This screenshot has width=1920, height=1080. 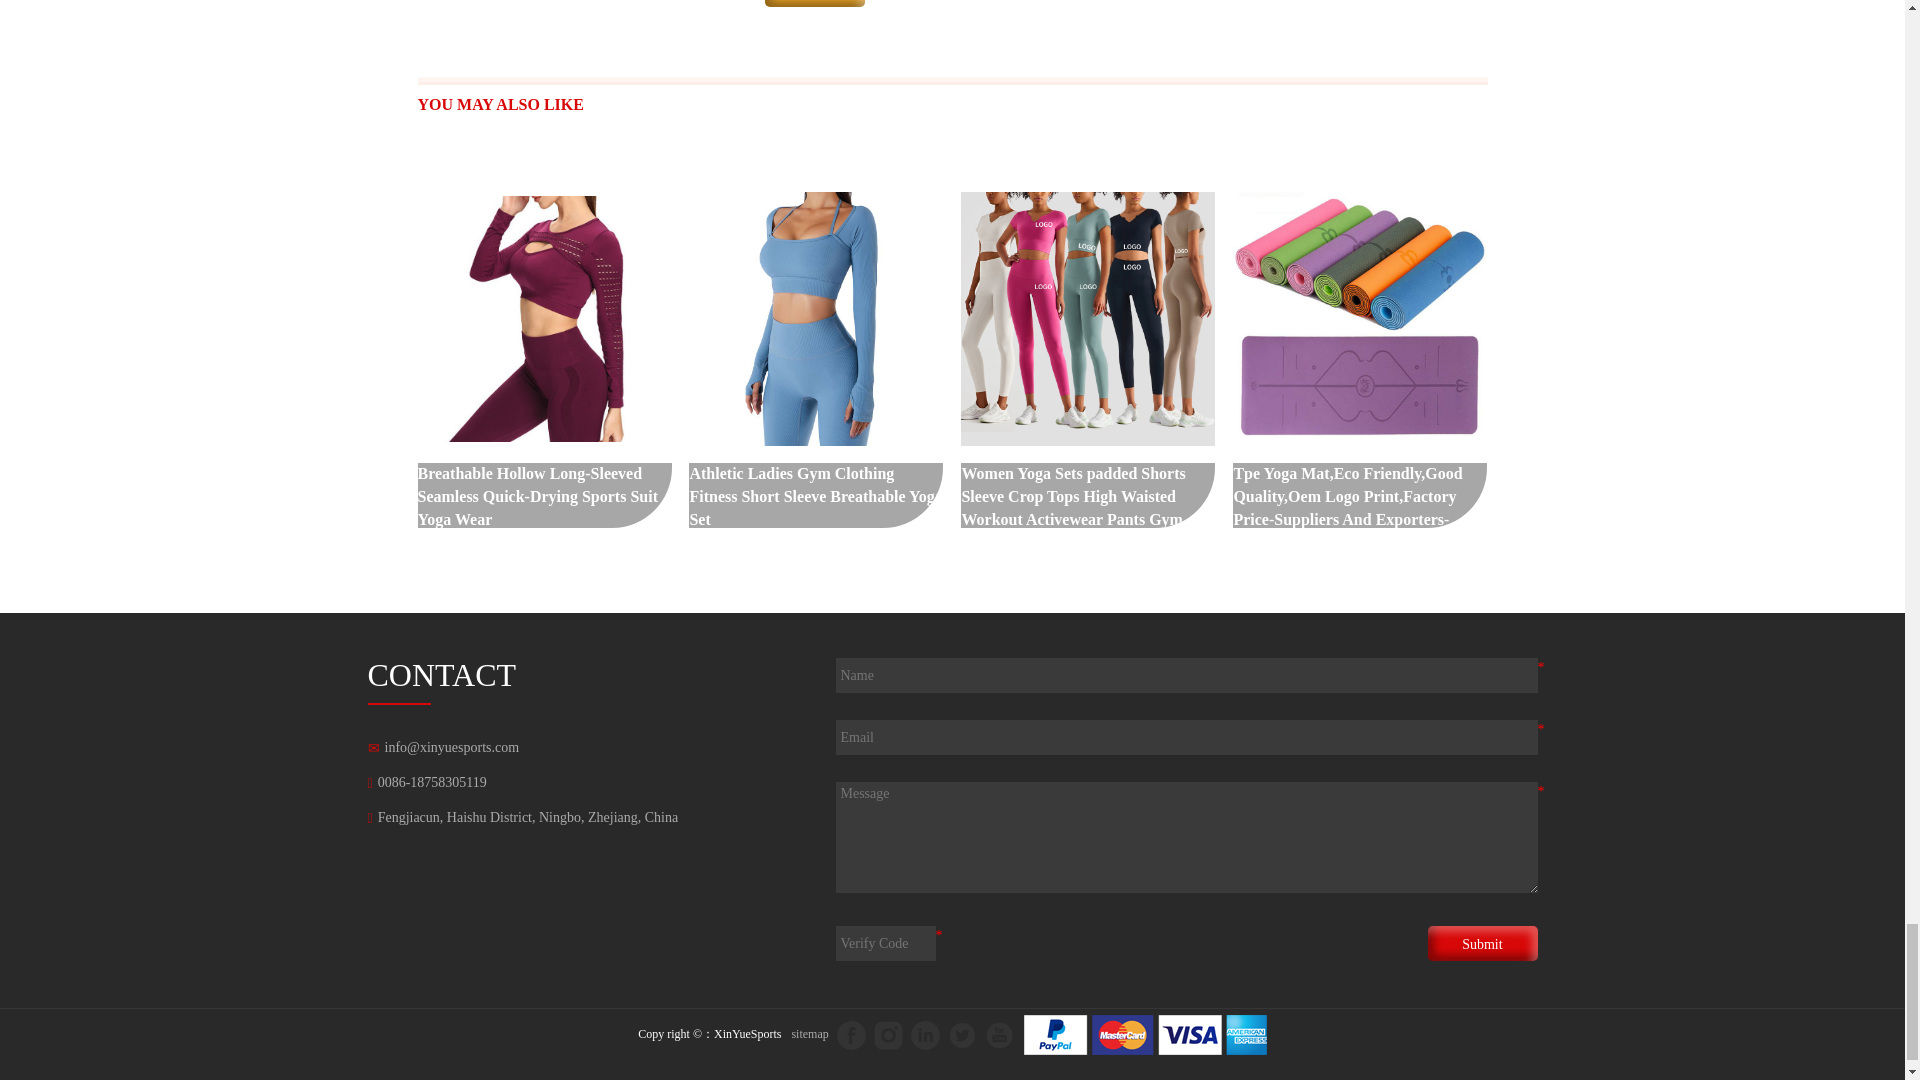 I want to click on Linkedin, so click(x=925, y=1034).